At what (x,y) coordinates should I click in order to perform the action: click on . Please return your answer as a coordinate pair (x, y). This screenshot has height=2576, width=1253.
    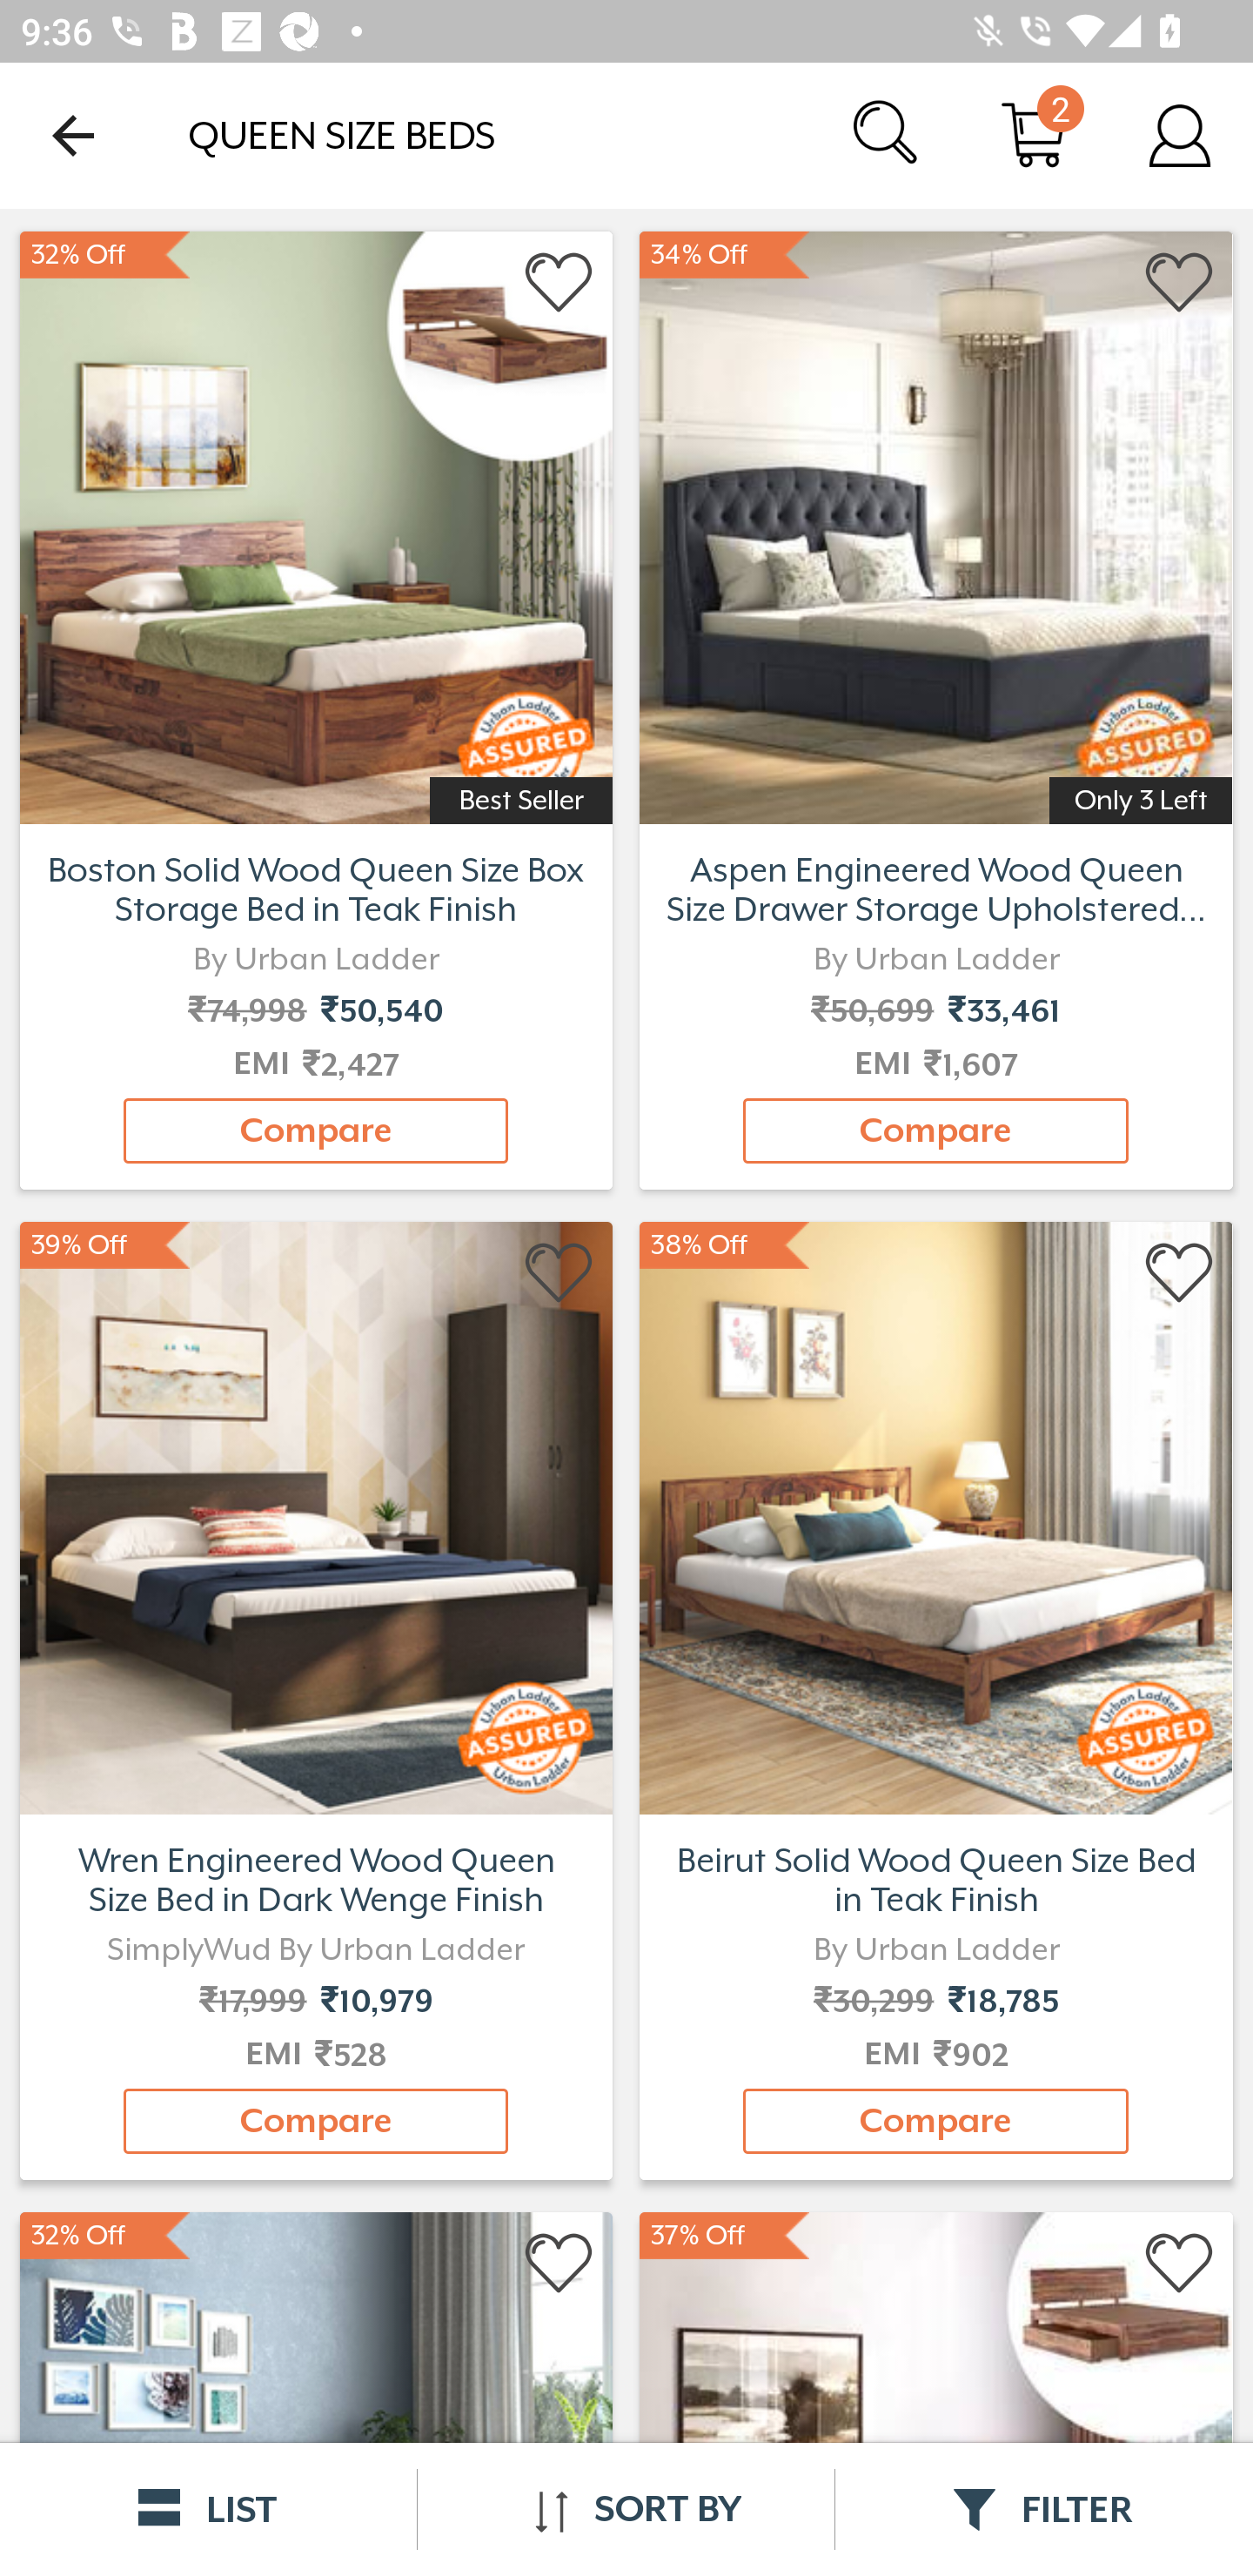
    Looking at the image, I should click on (1180, 283).